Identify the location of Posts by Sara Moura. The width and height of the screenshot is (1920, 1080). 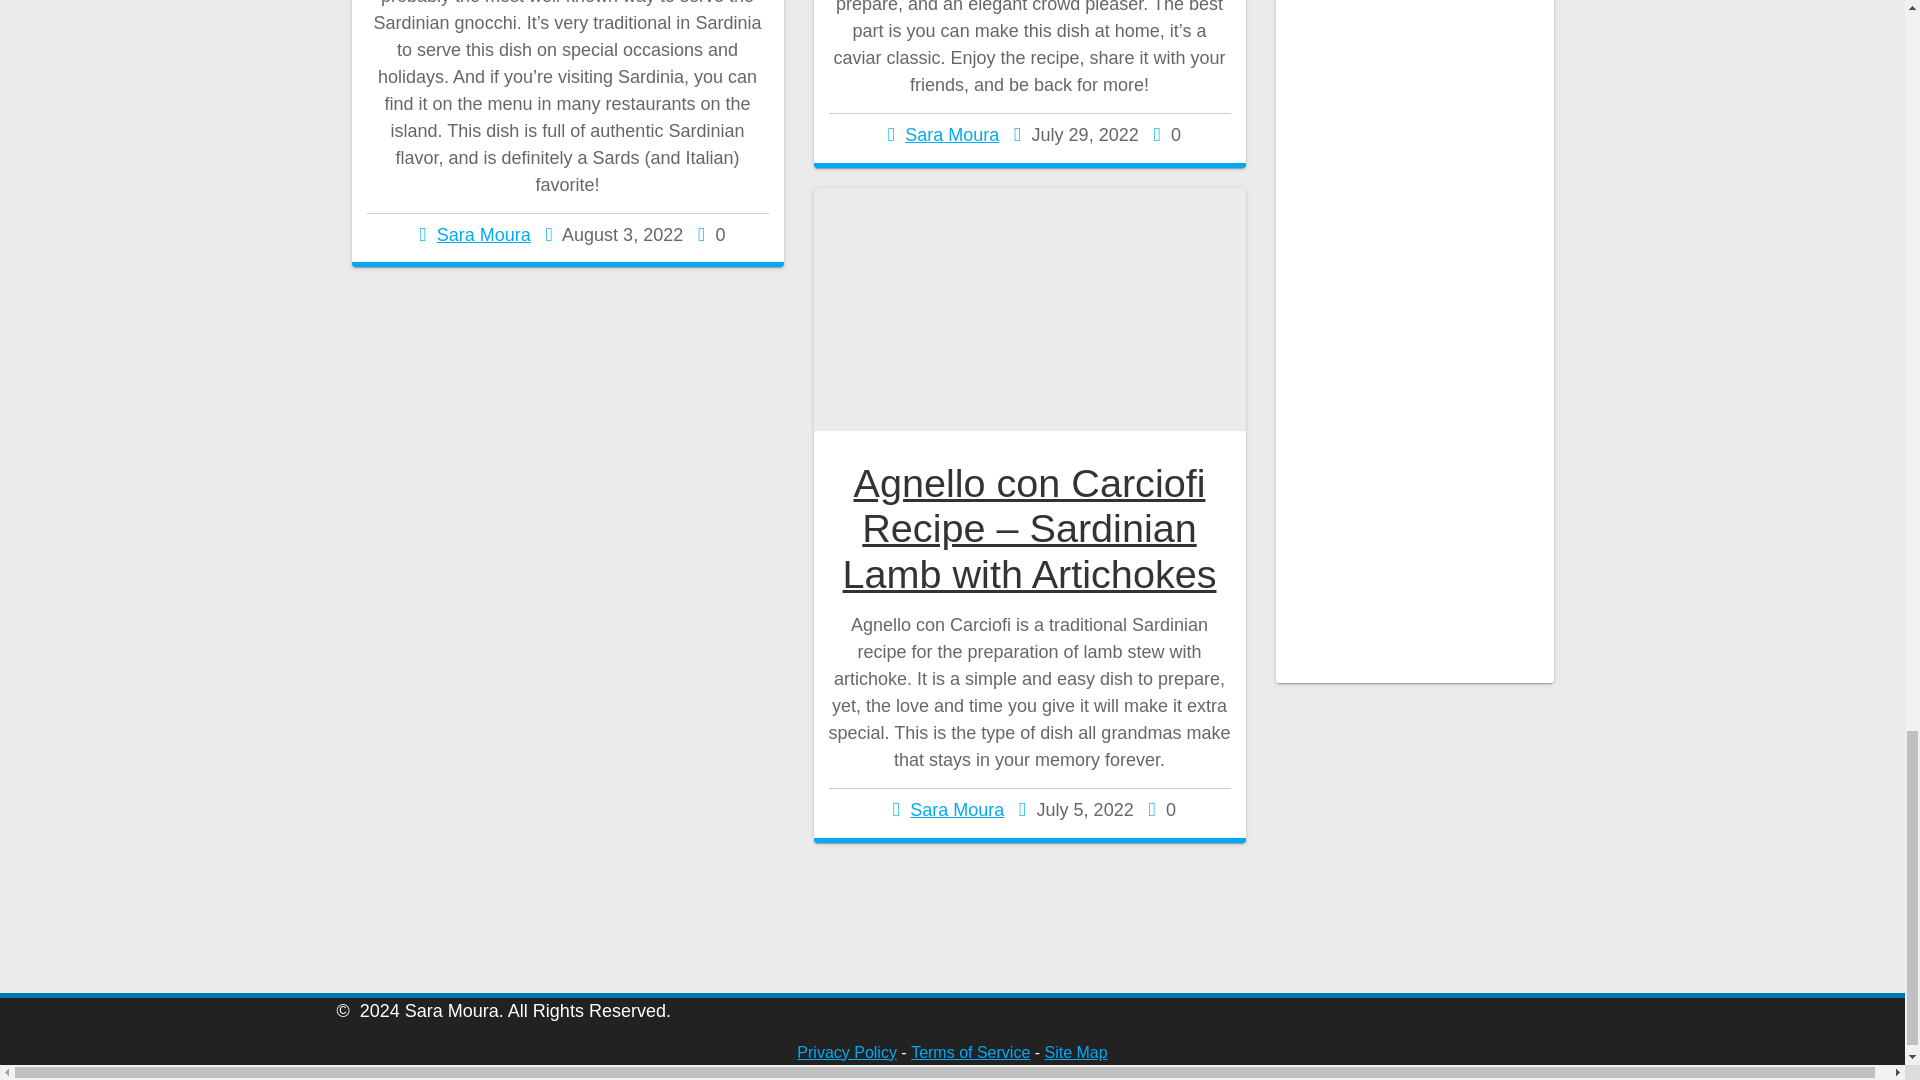
(484, 234).